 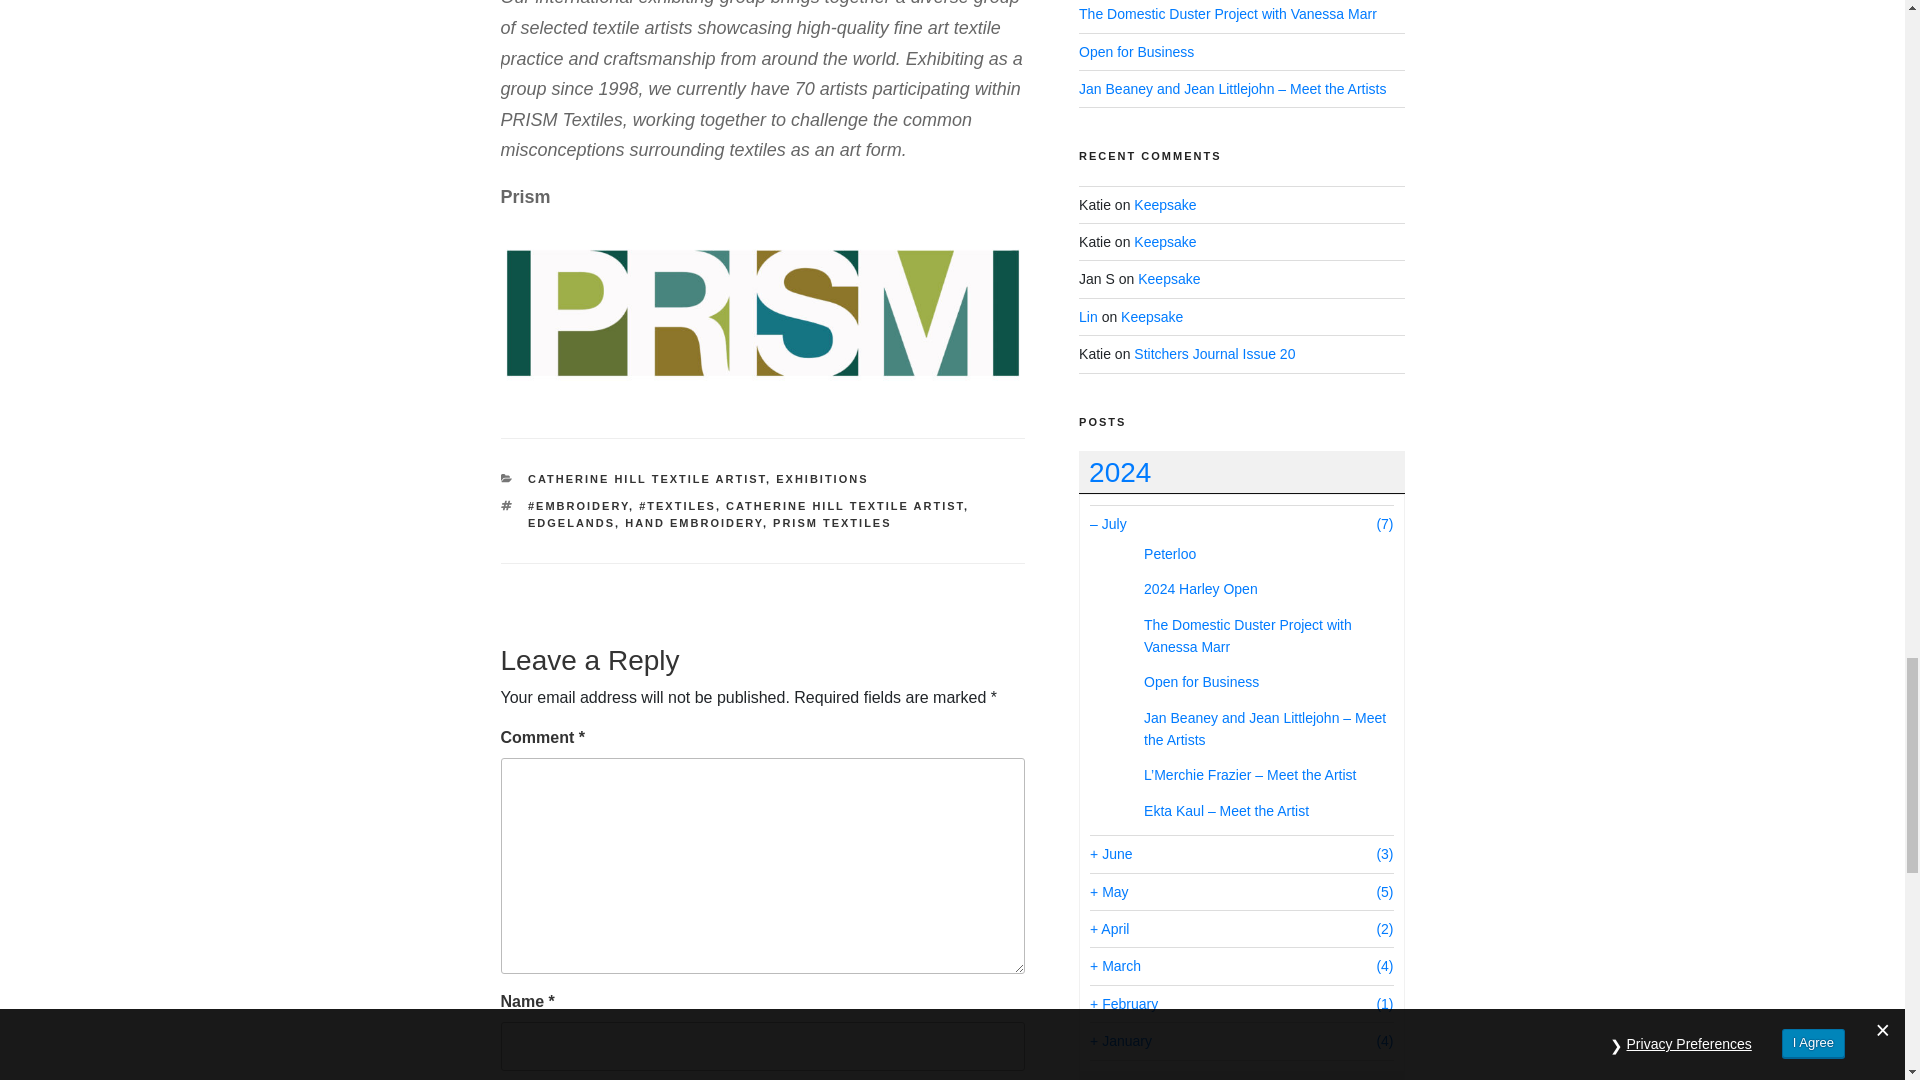 What do you see at coordinates (844, 506) in the screenshot?
I see `CATHERINE HILL TEXTILE ARTIST` at bounding box center [844, 506].